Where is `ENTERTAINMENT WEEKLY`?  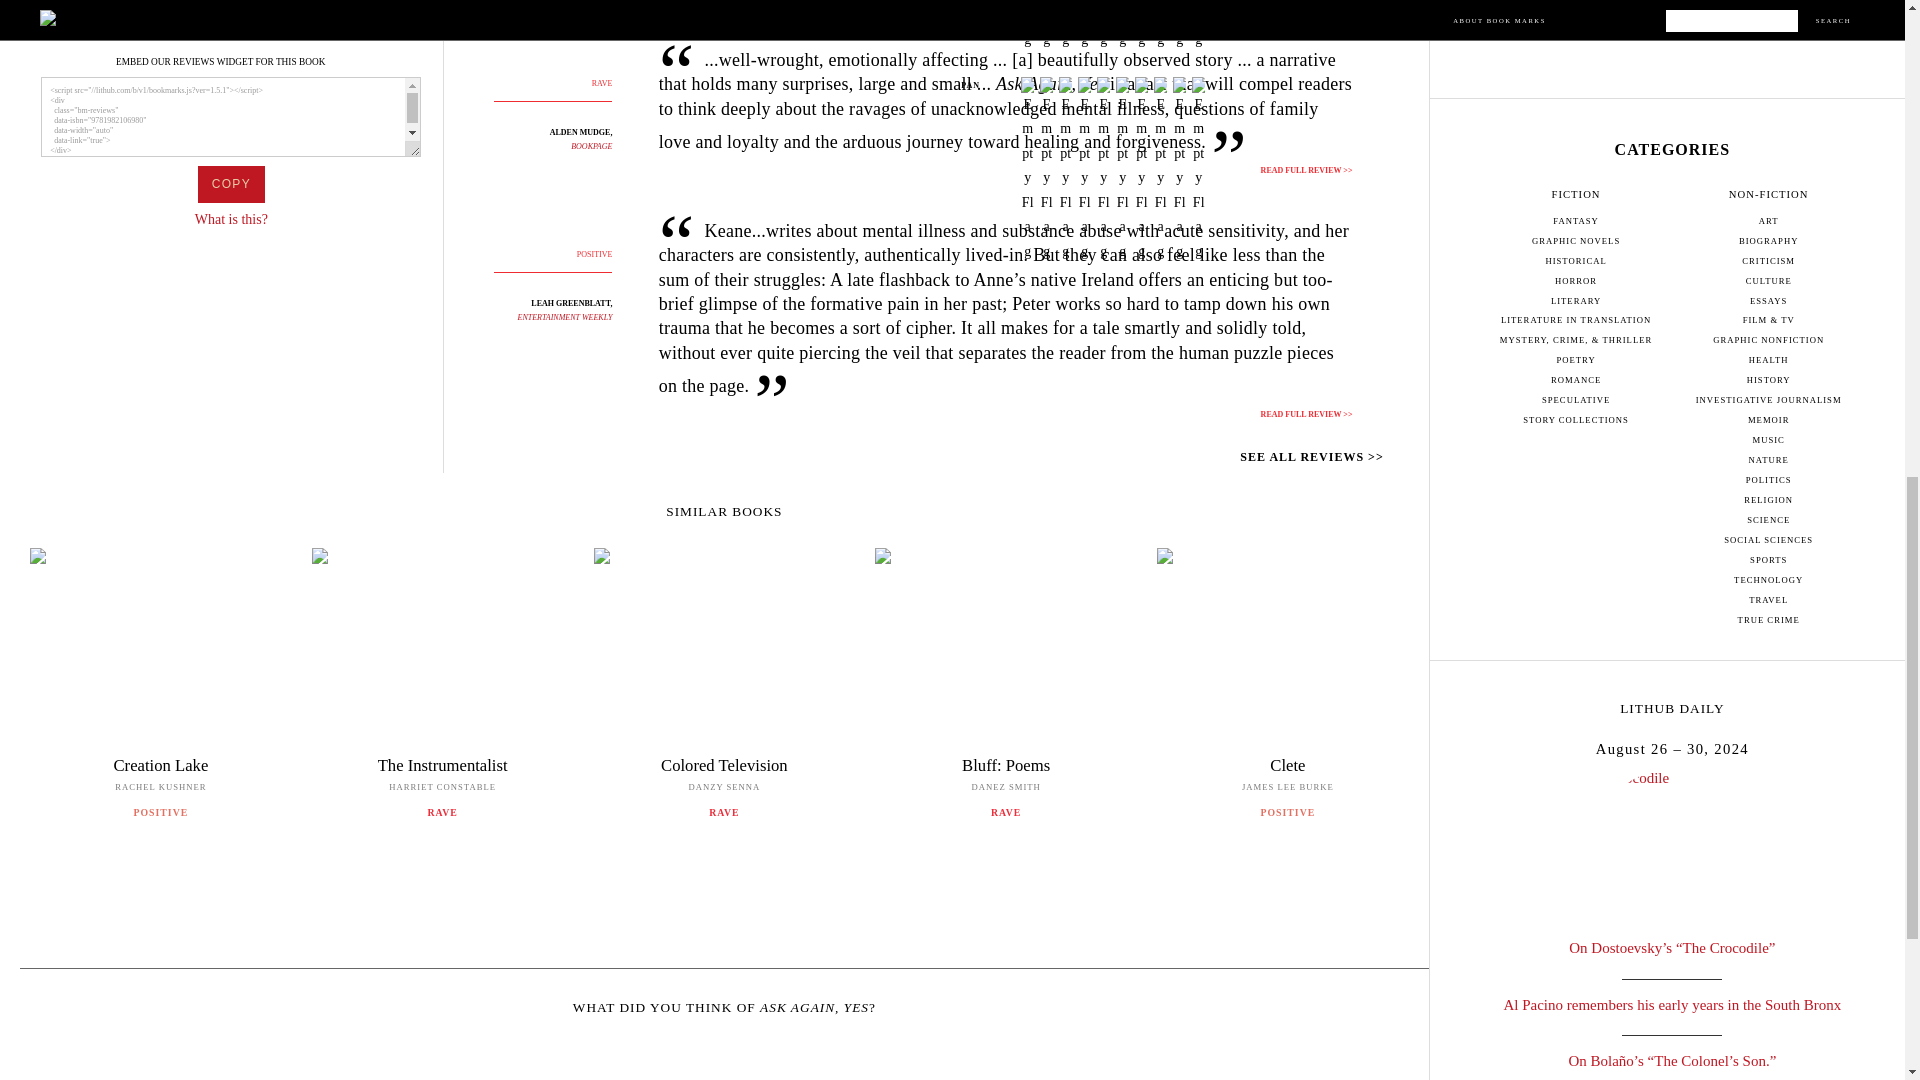
ENTERTAINMENT WEEKLY is located at coordinates (1672, 6).